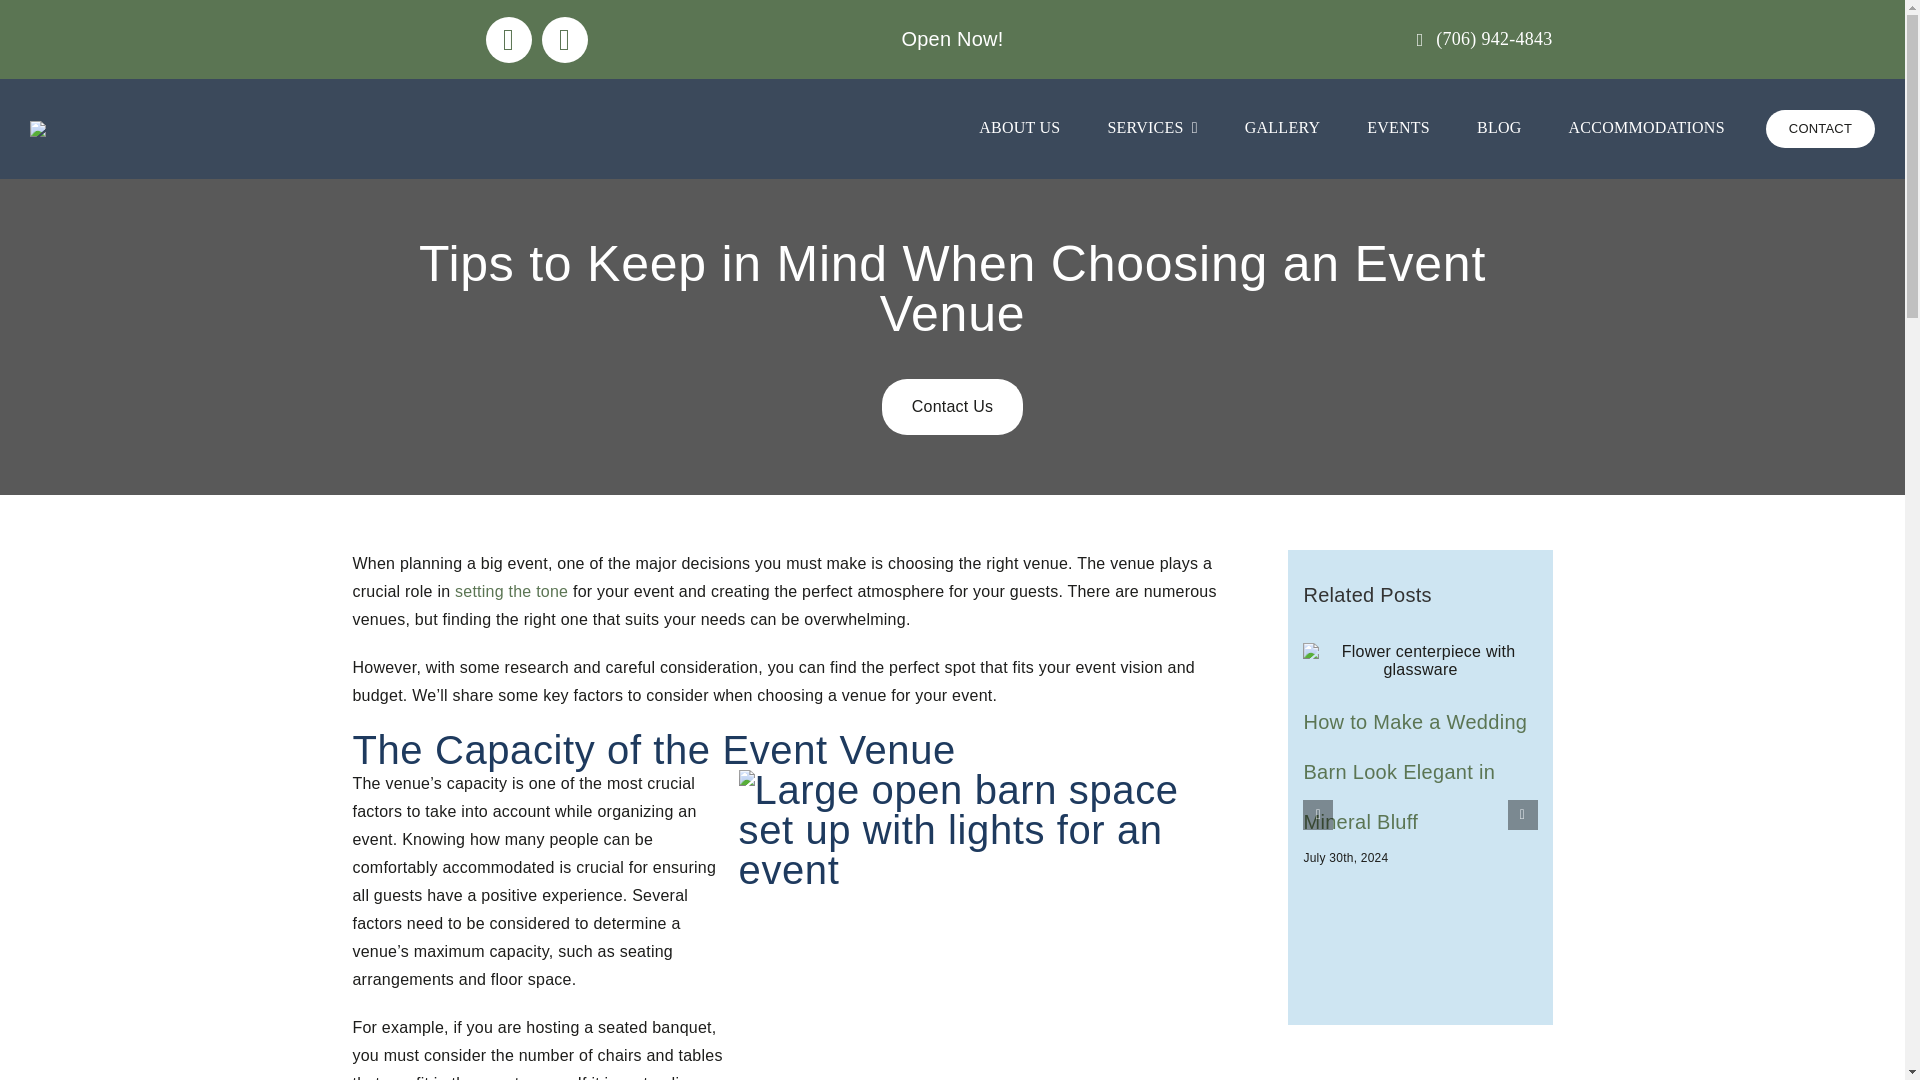 This screenshot has height=1080, width=1920. What do you see at coordinates (508, 38) in the screenshot?
I see `Facebook` at bounding box center [508, 38].